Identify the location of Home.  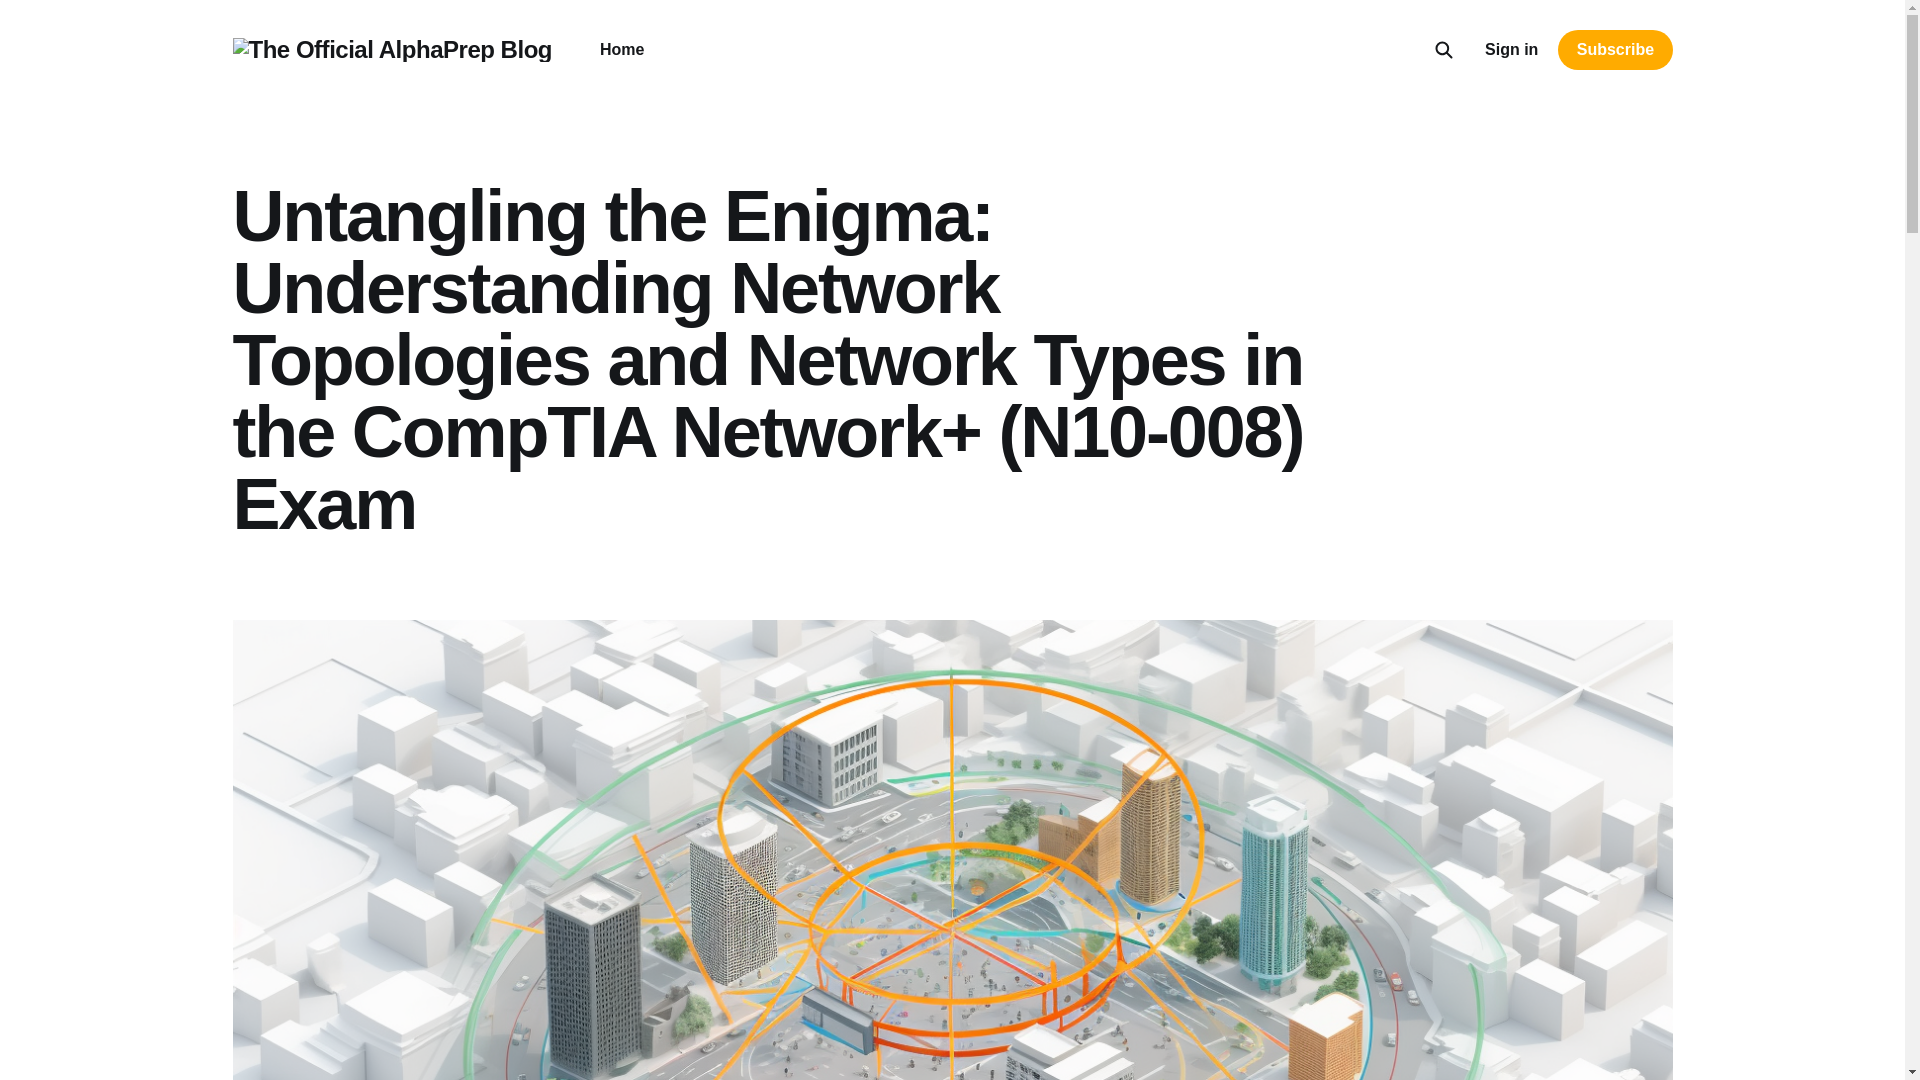
(621, 50).